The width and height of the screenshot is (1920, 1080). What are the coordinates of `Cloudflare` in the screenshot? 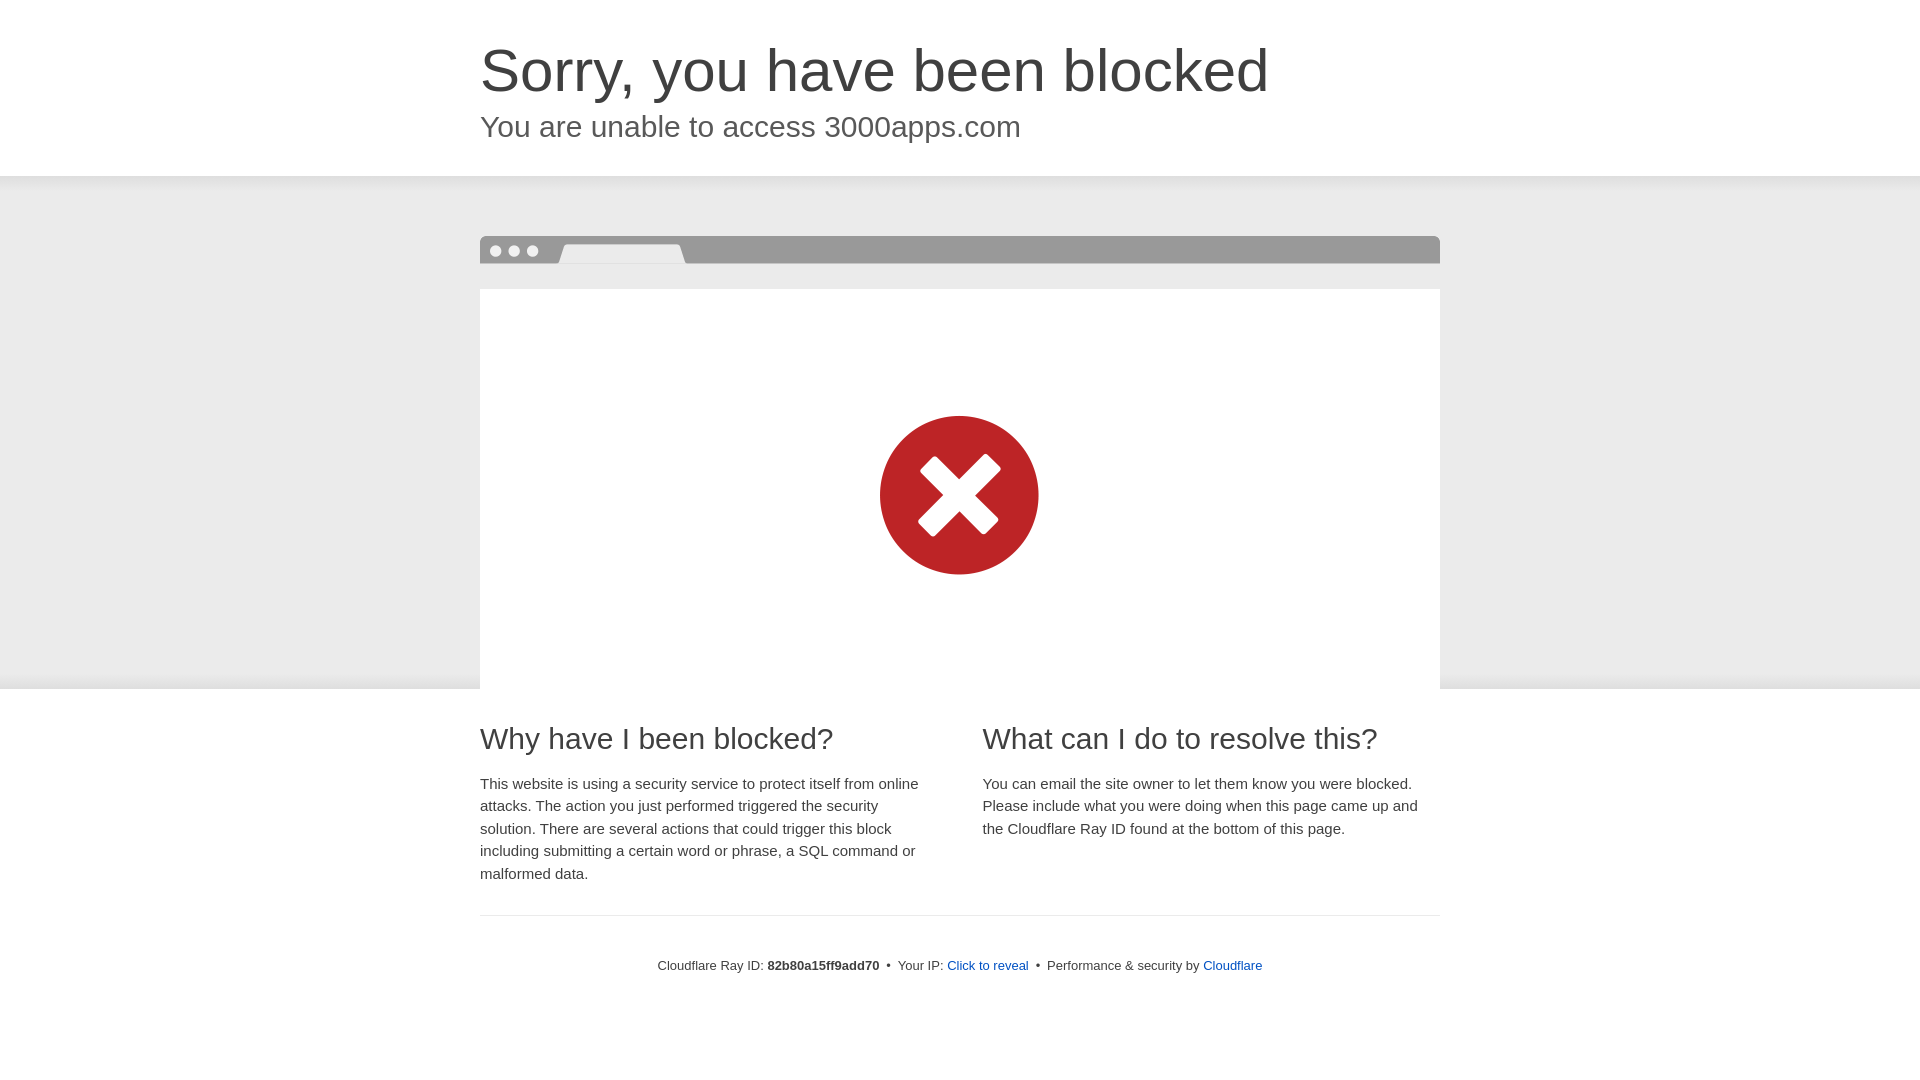 It's located at (1232, 966).